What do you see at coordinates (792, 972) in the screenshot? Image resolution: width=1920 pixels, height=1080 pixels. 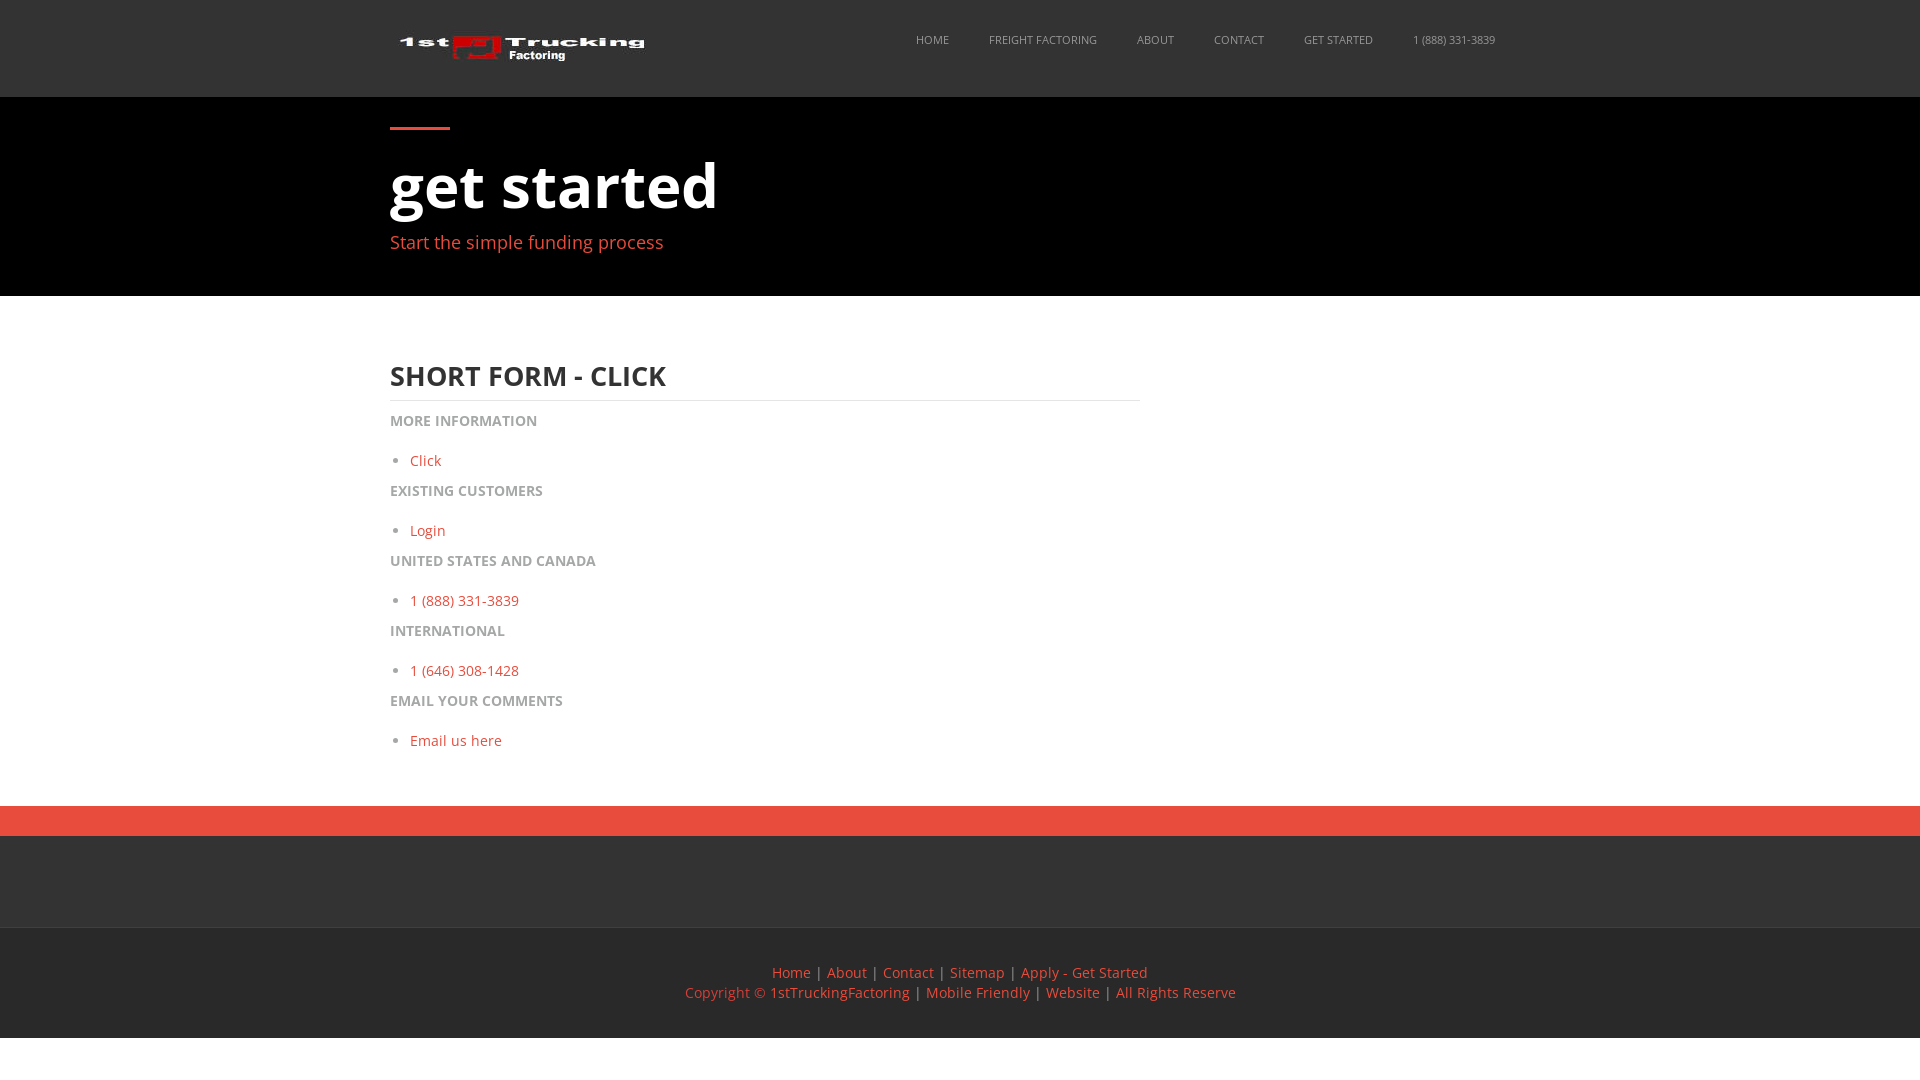 I see `Home` at bounding box center [792, 972].